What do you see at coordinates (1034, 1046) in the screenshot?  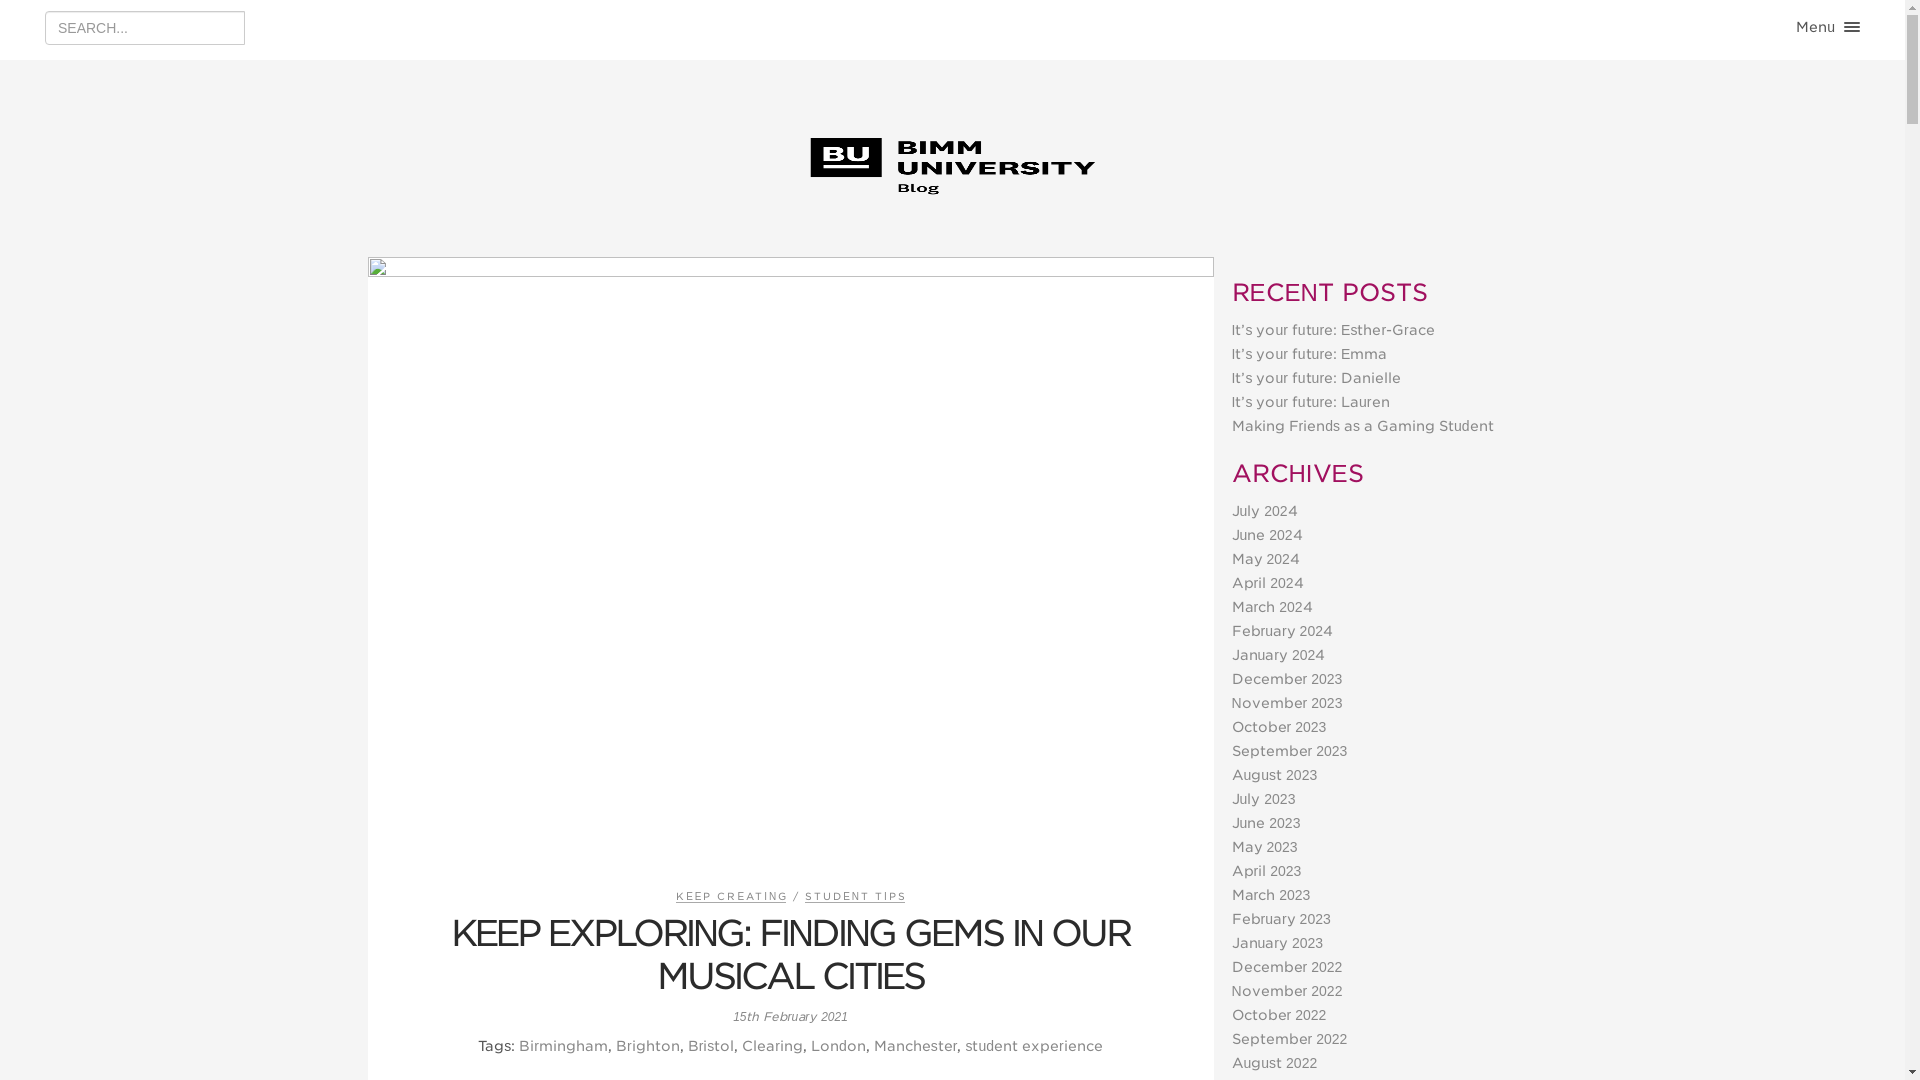 I see `student experience` at bounding box center [1034, 1046].